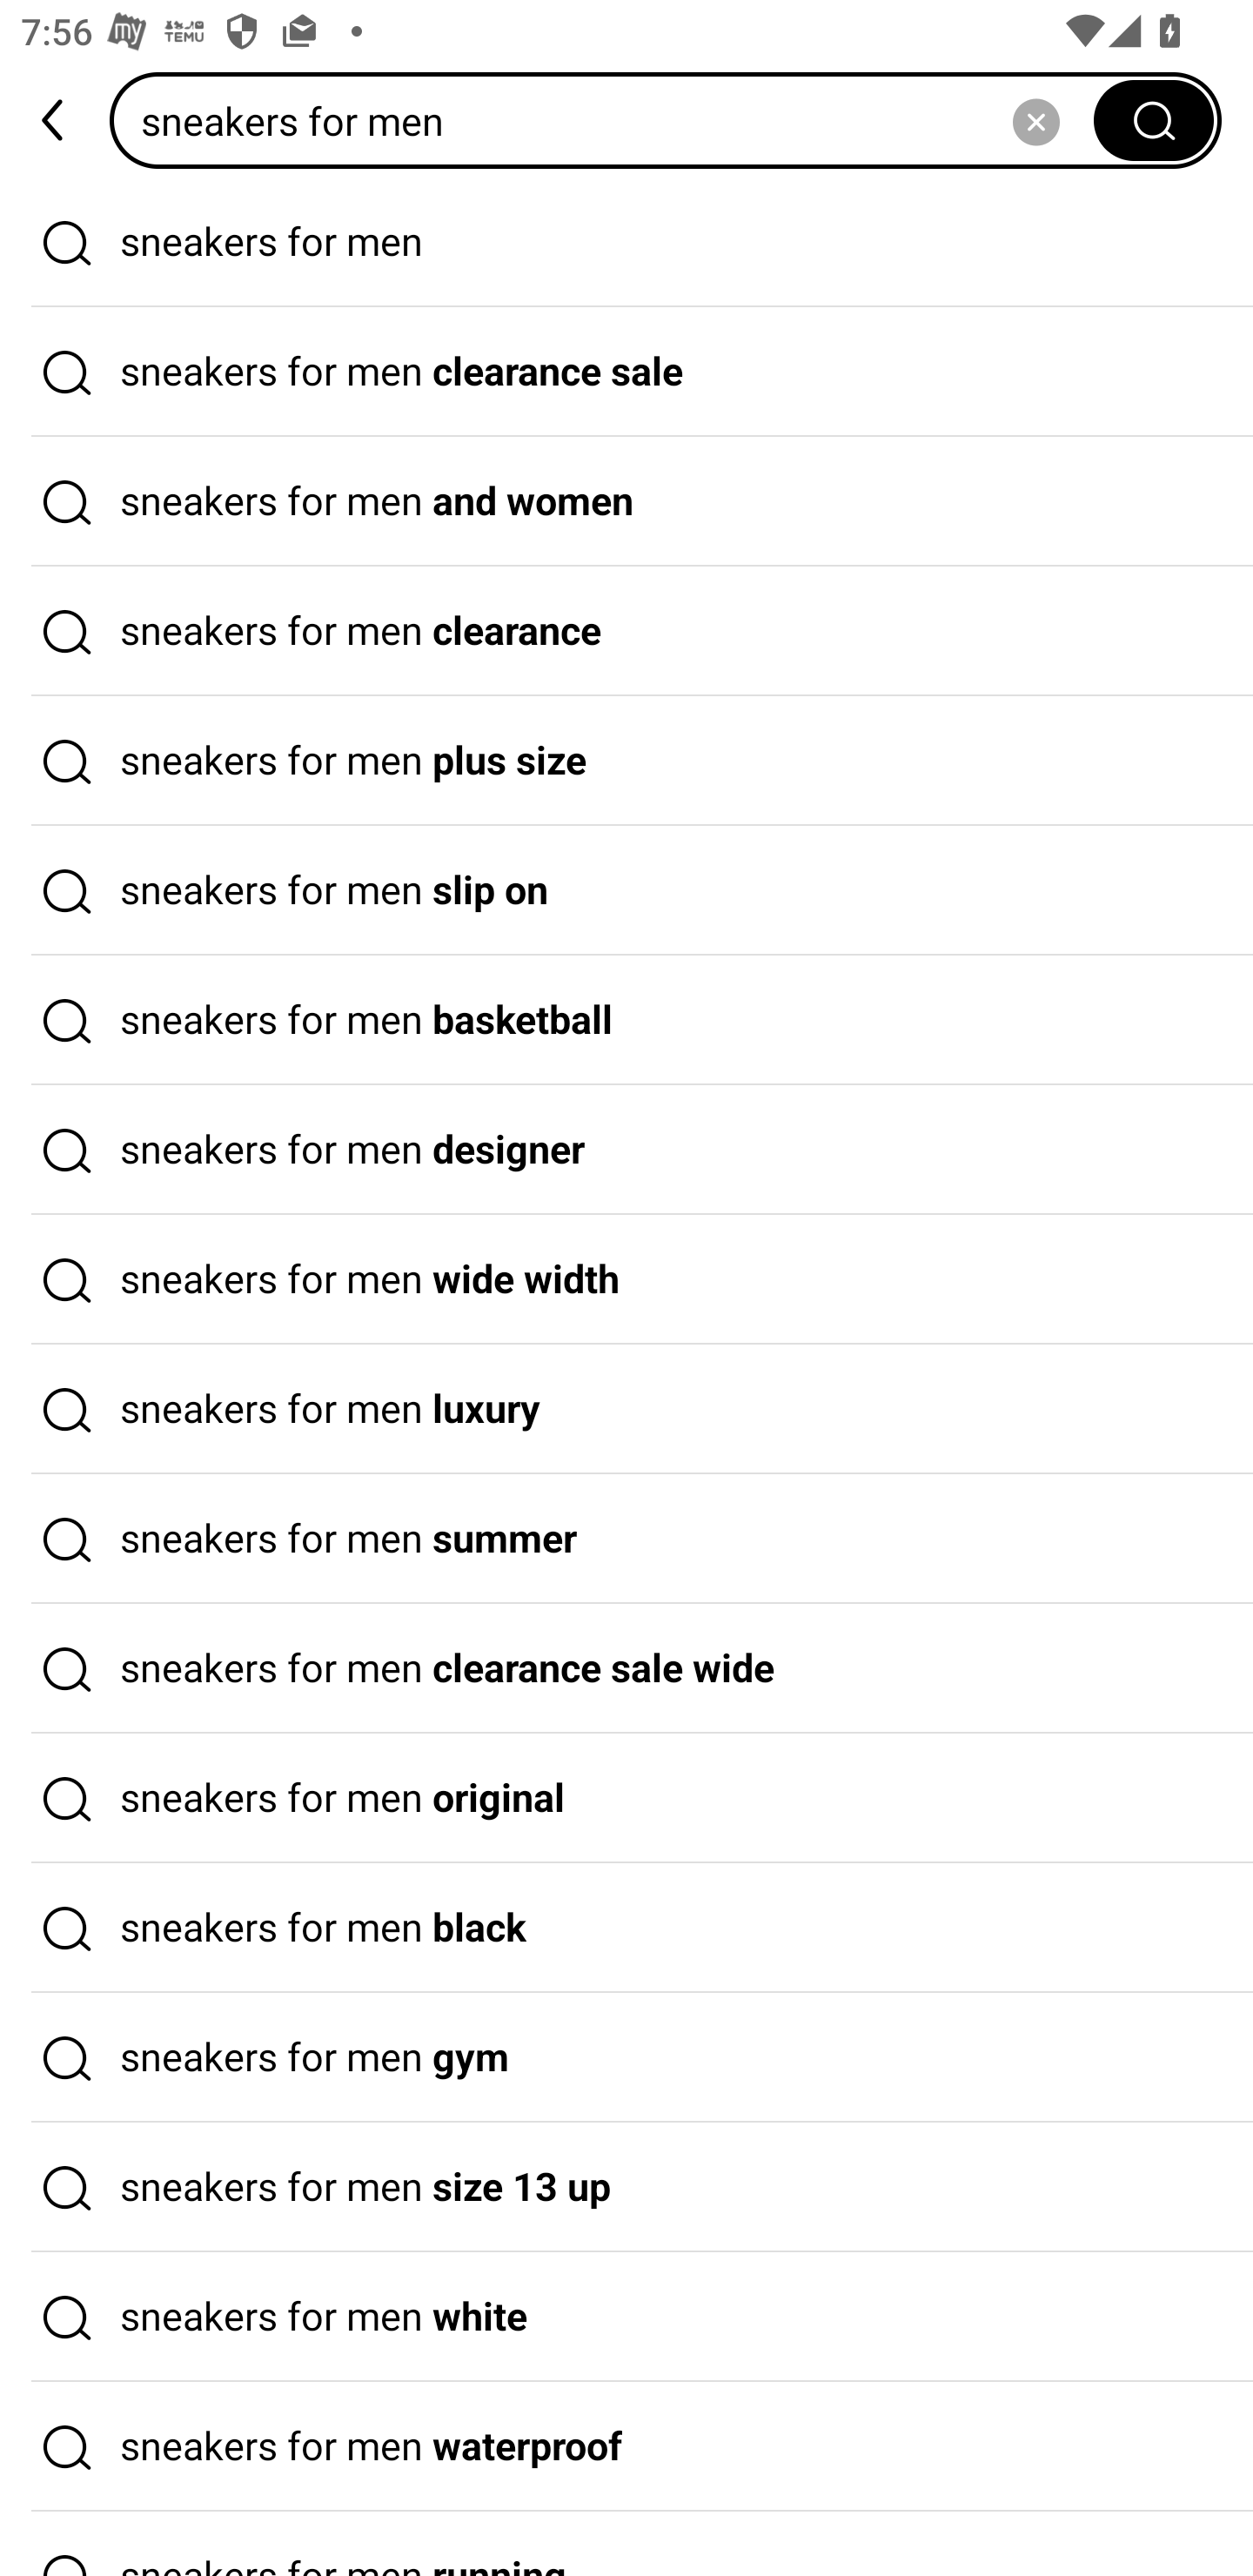 Image resolution: width=1253 pixels, height=2576 pixels. I want to click on sneakers for men and women, so click(626, 502).